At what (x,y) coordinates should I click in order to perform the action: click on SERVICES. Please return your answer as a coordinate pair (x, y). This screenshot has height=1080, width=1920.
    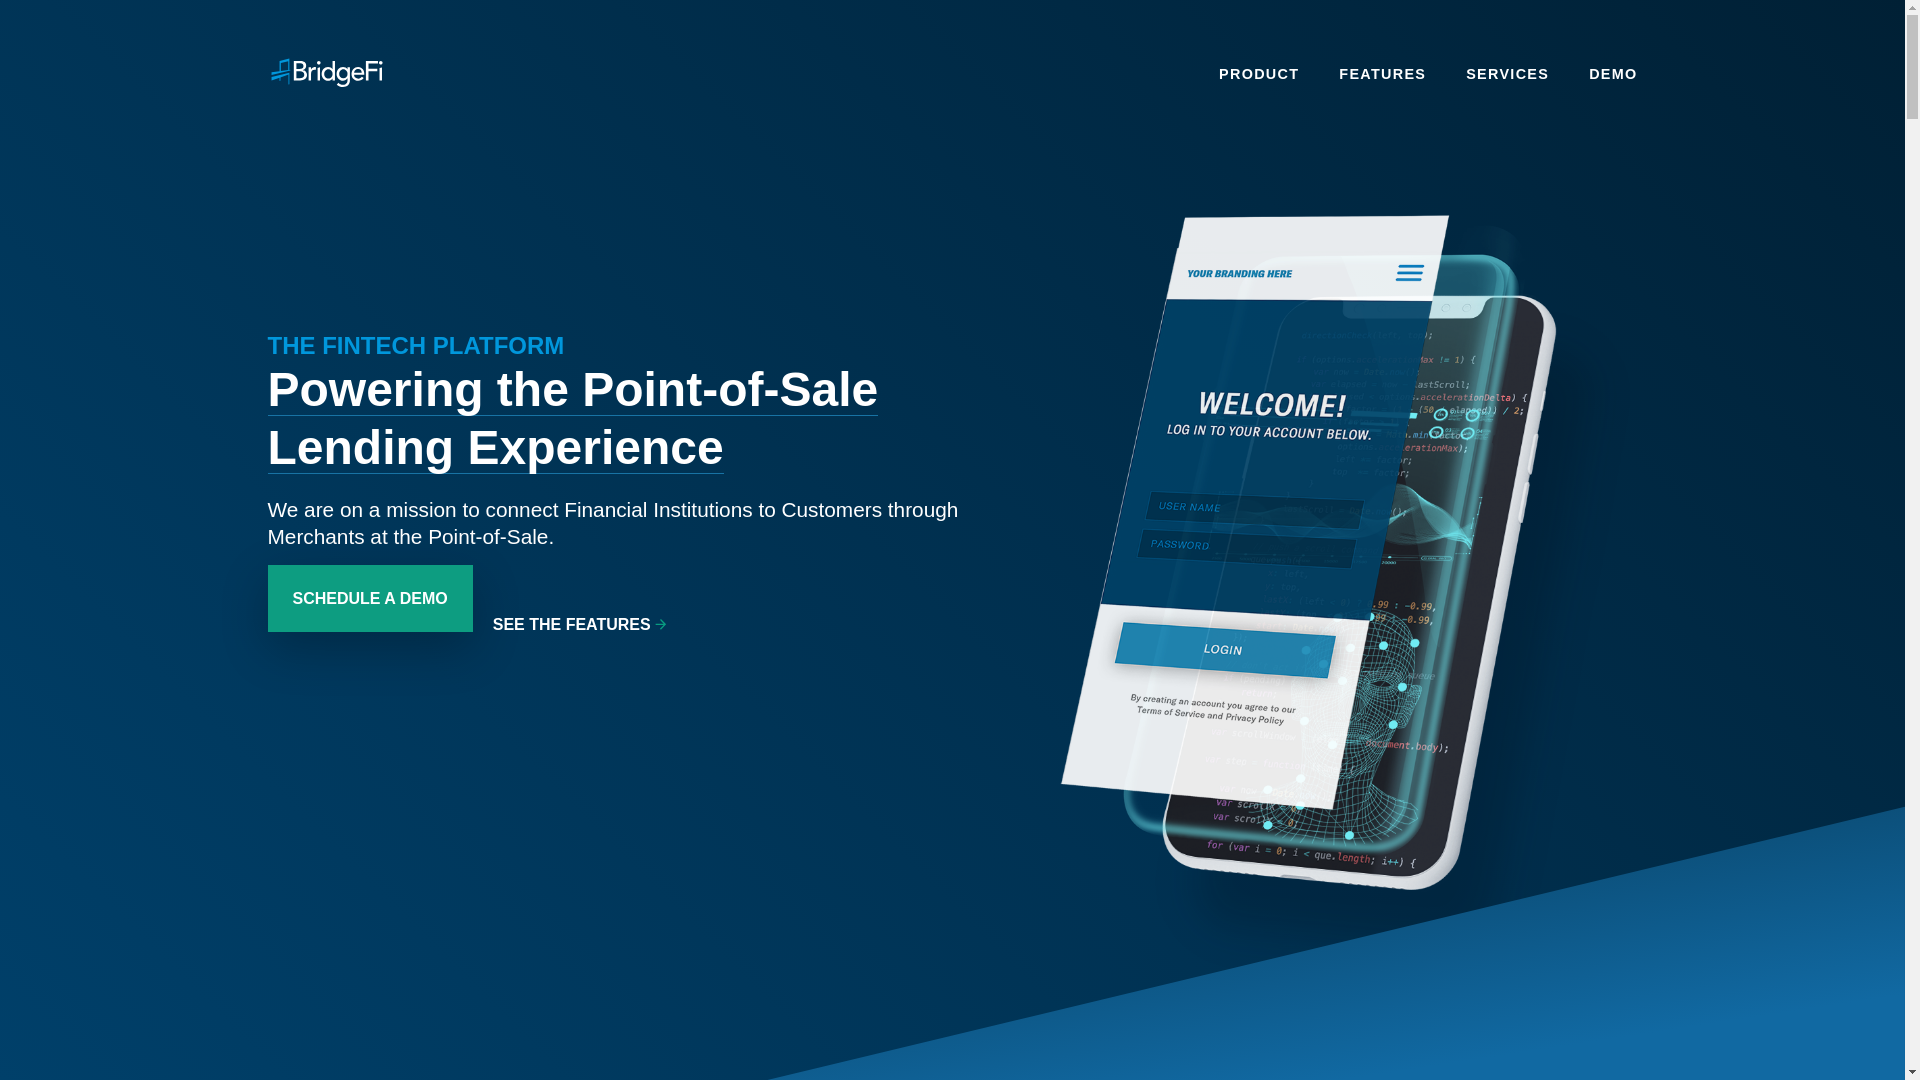
    Looking at the image, I should click on (1508, 74).